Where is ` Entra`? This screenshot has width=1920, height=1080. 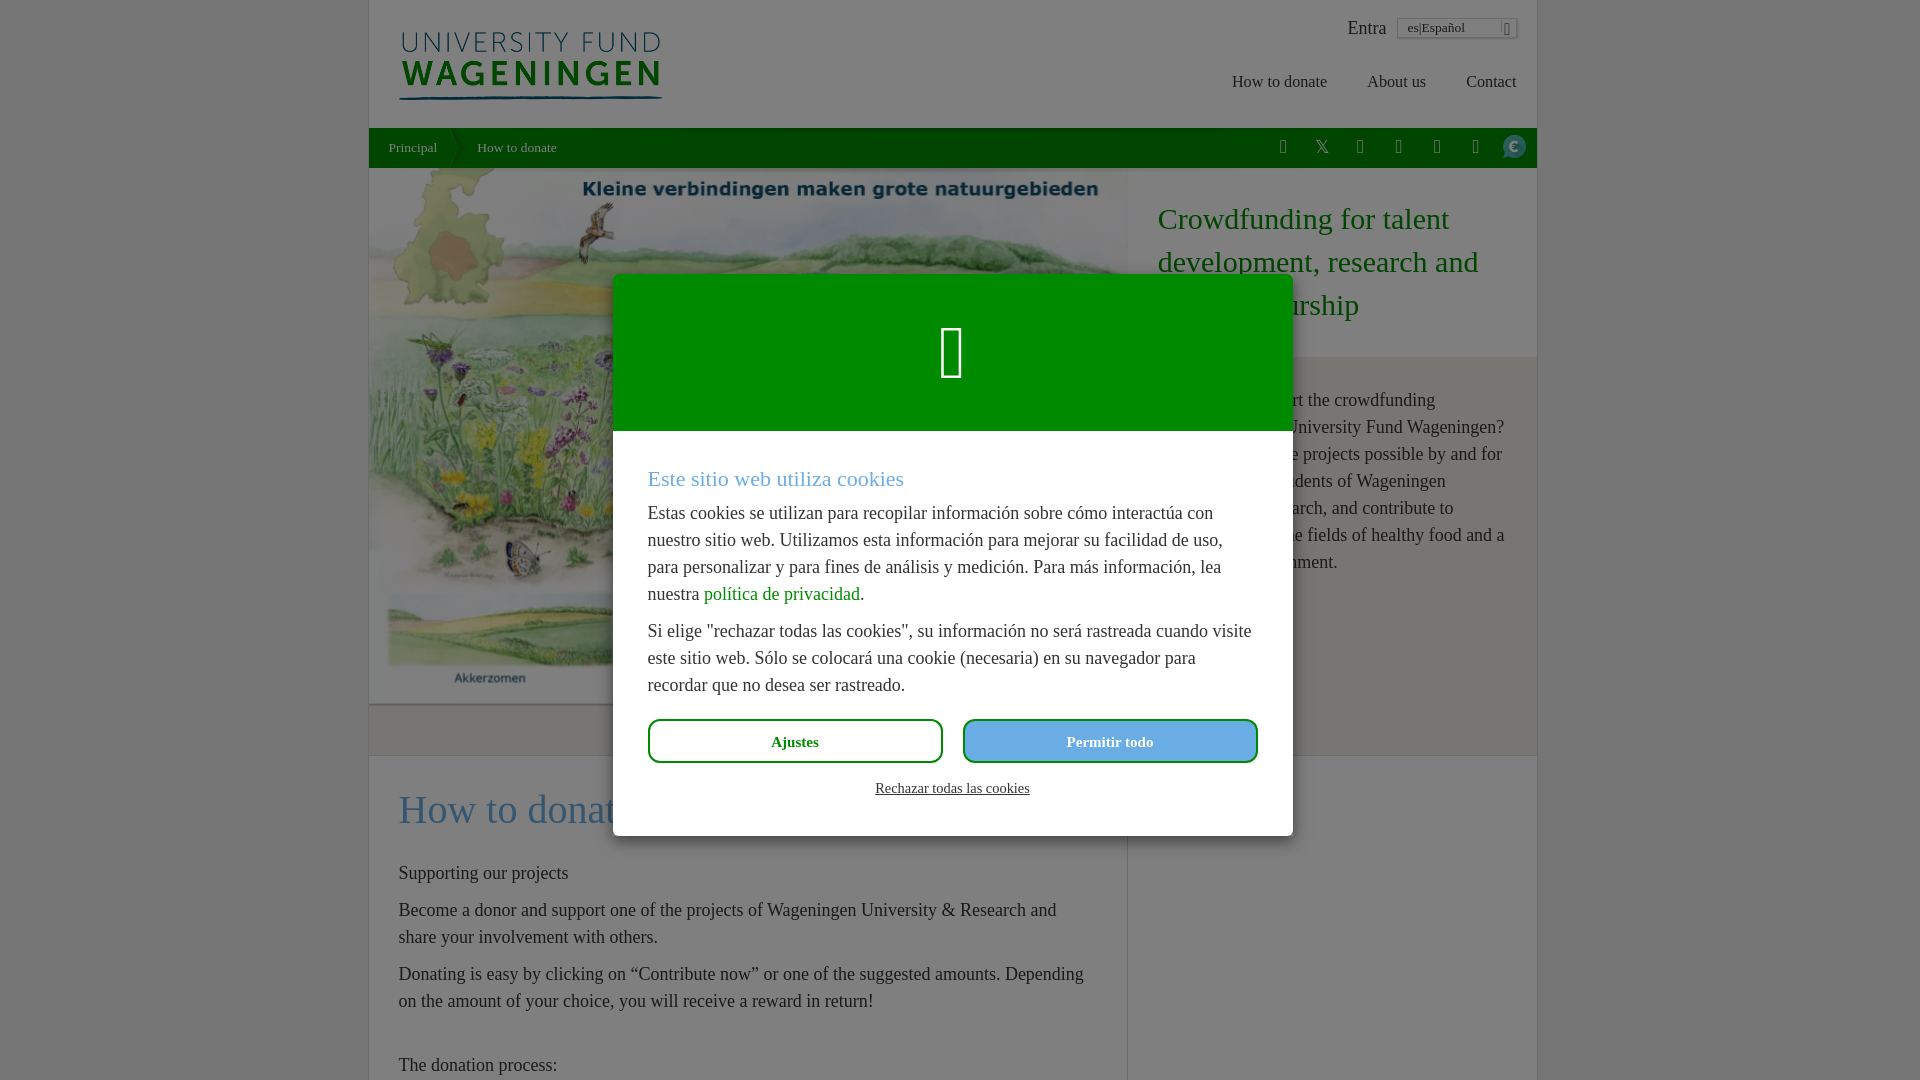  Entra is located at coordinates (1364, 28).